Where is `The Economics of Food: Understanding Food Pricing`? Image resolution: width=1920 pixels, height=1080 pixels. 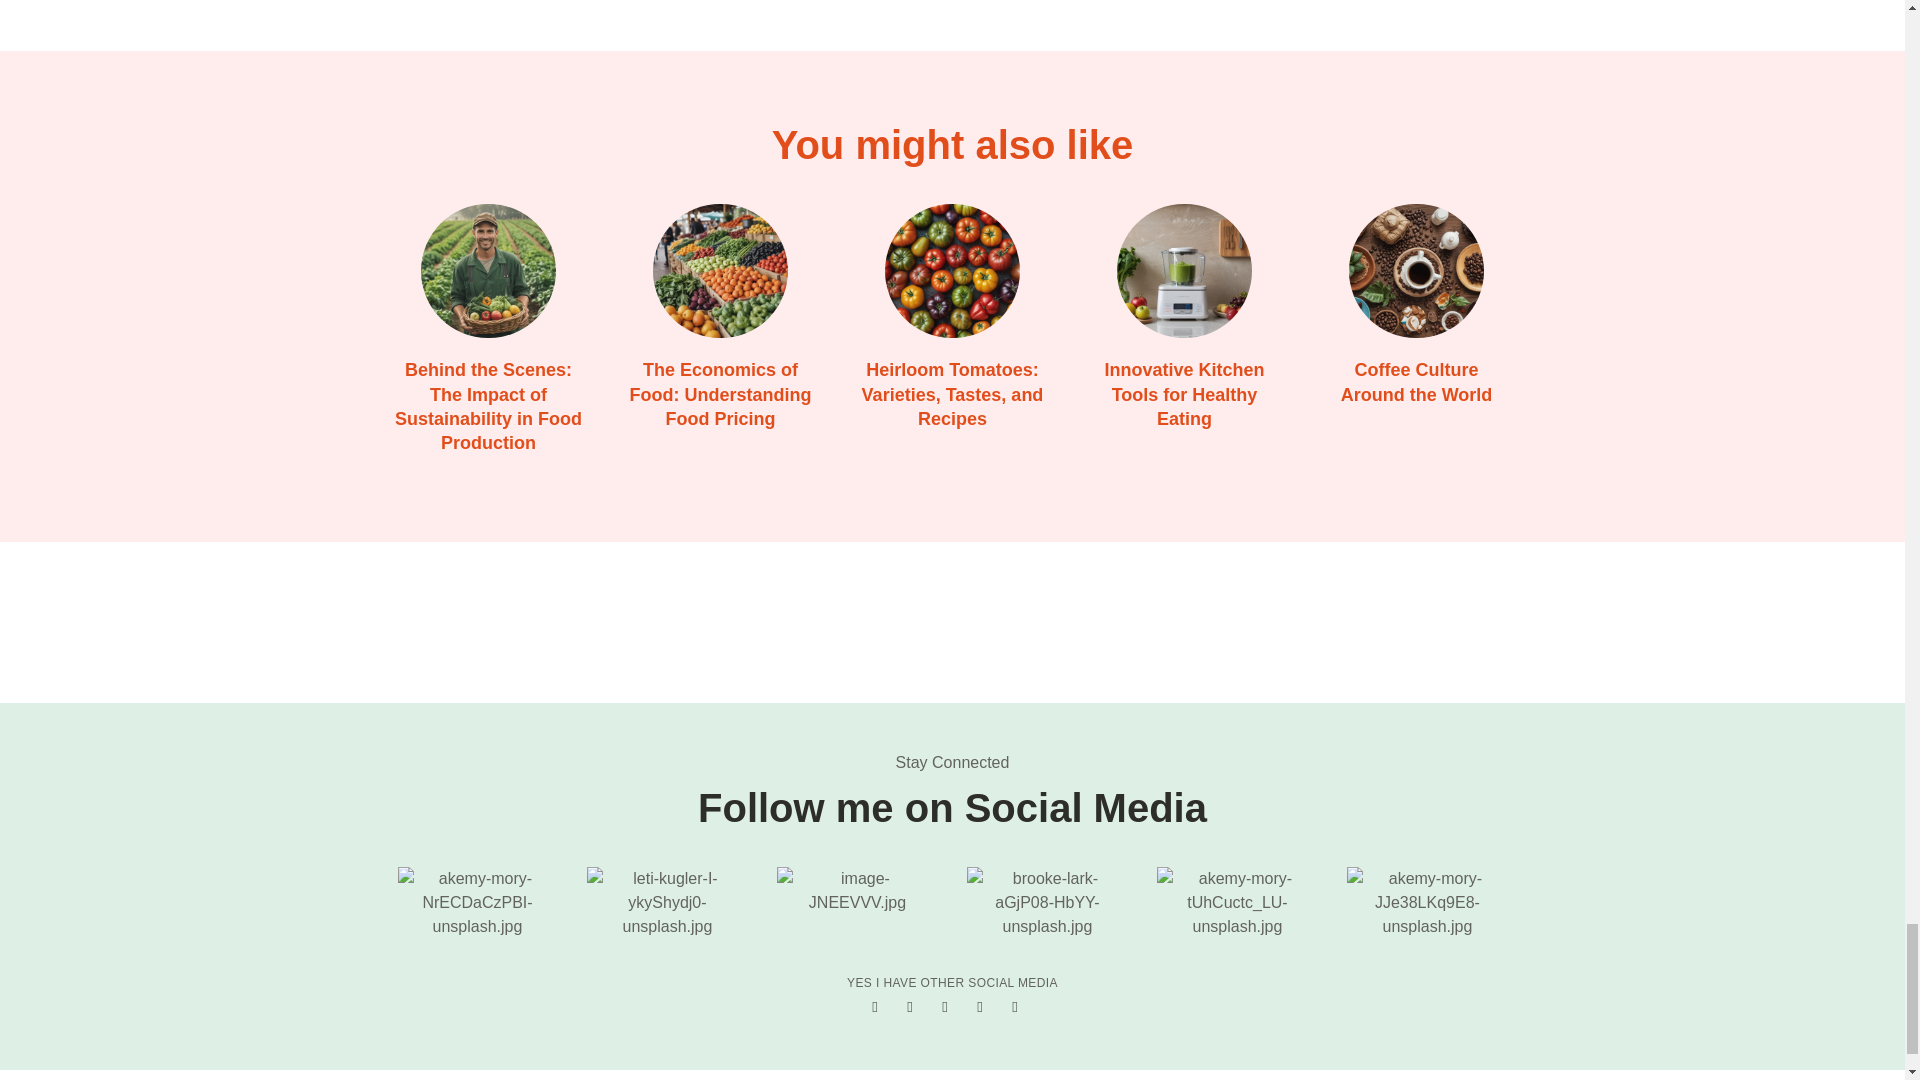 The Economics of Food: Understanding Food Pricing is located at coordinates (718, 271).